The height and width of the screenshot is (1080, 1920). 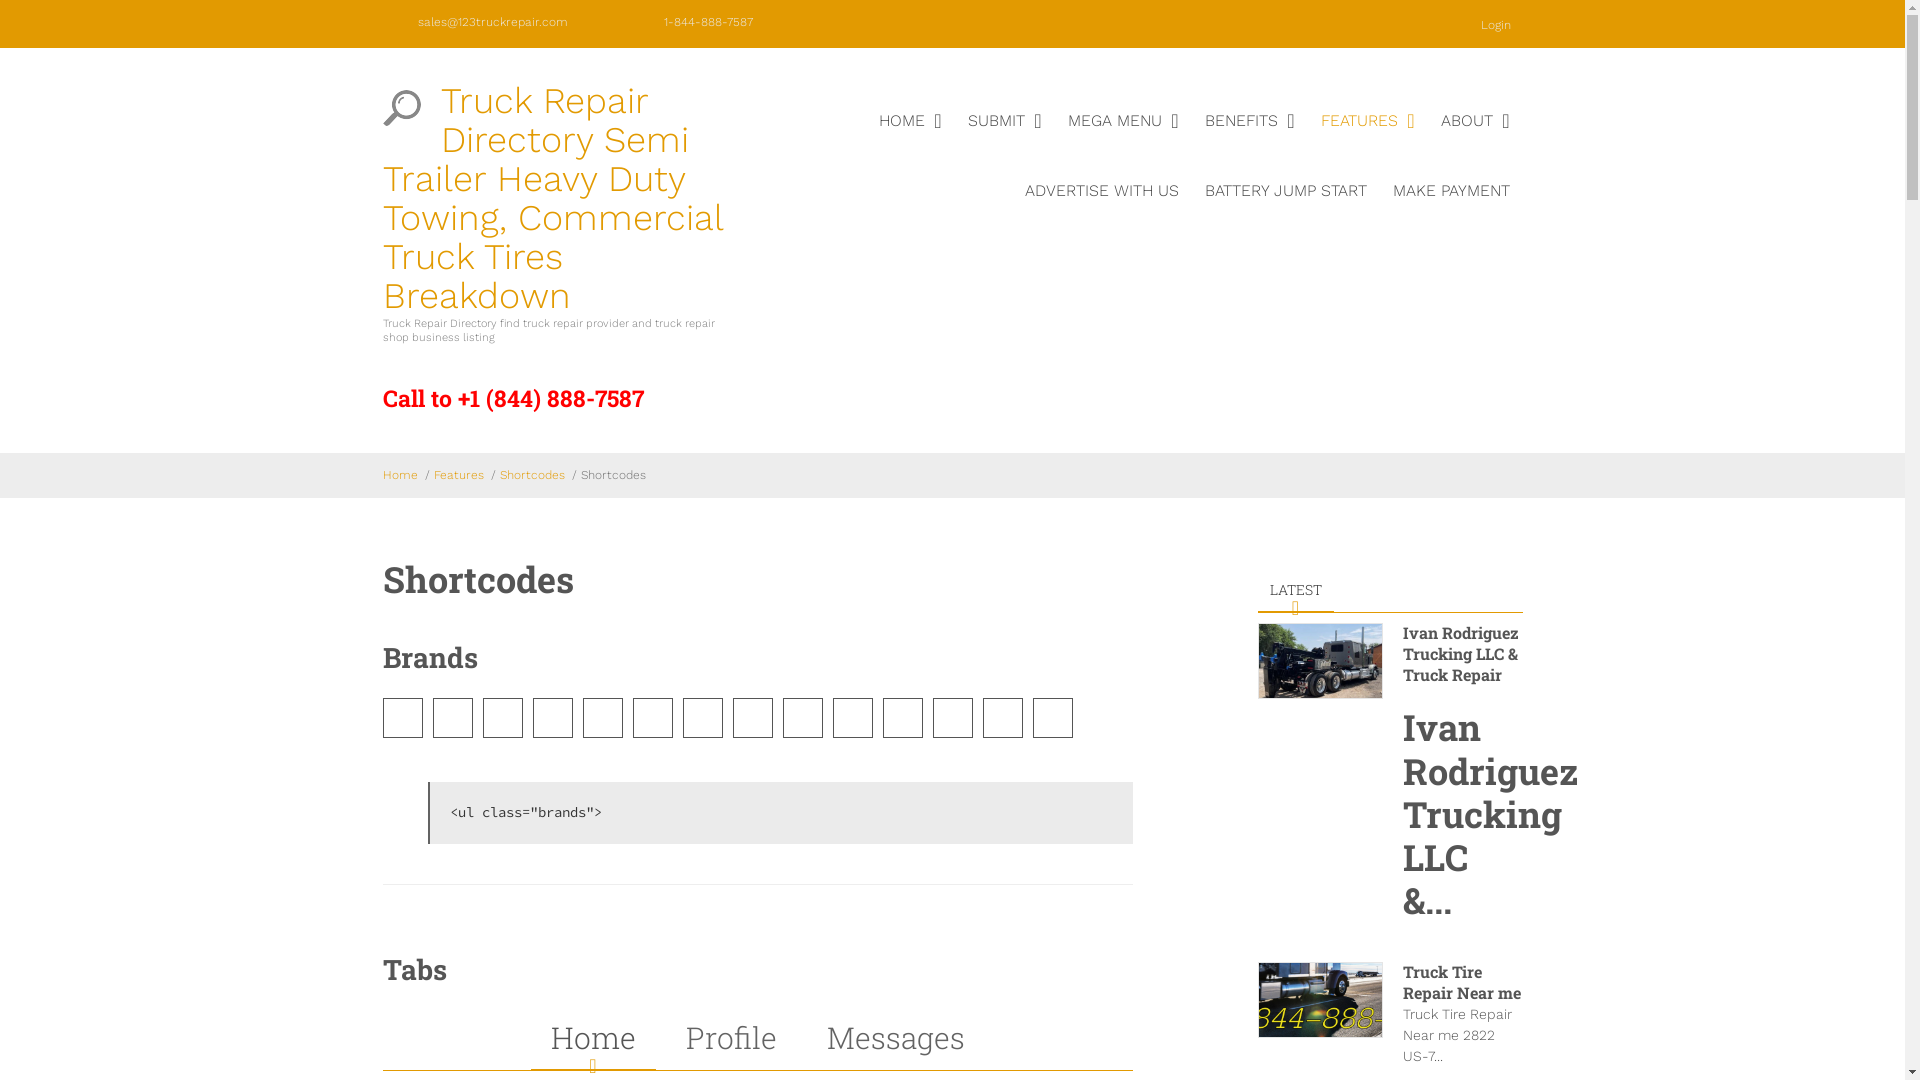 What do you see at coordinates (1368, 137) in the screenshot?
I see `FEATURES` at bounding box center [1368, 137].